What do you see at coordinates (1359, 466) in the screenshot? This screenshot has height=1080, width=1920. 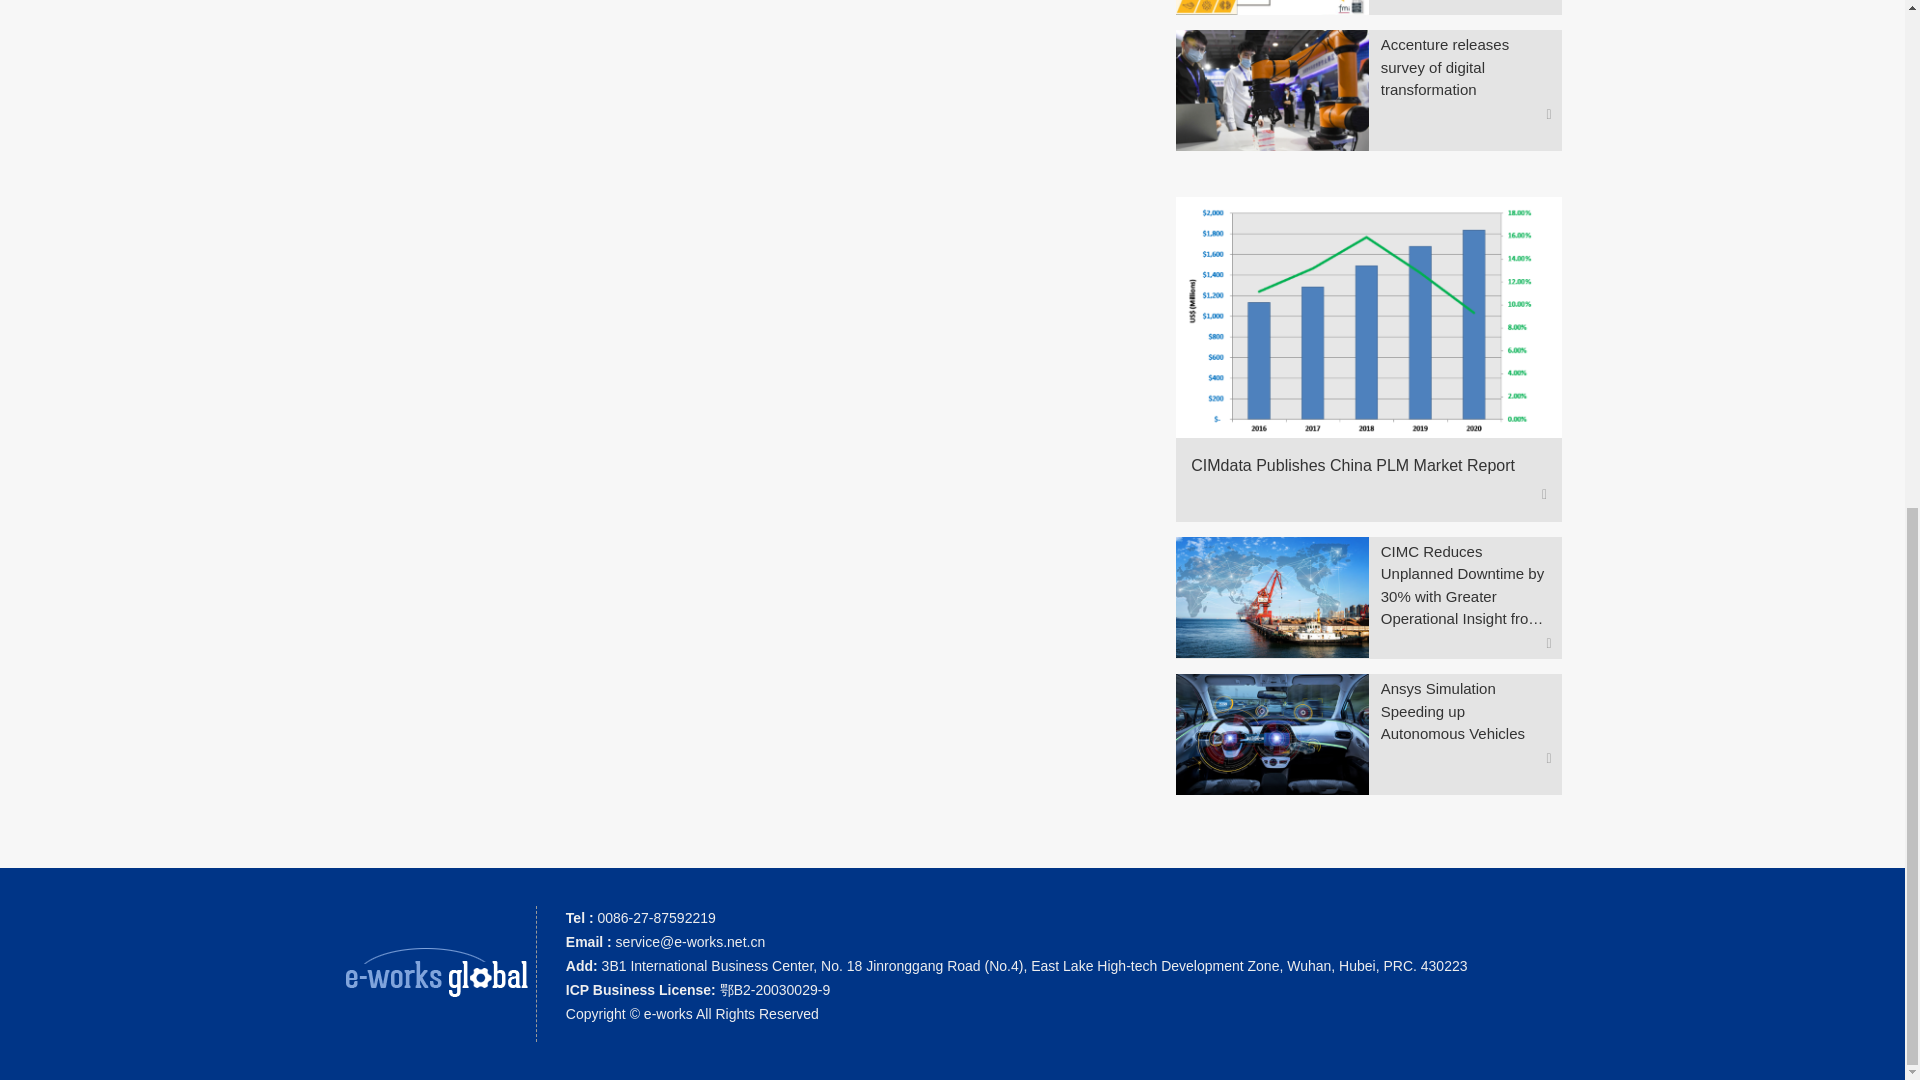 I see `CIMdata Publishes China PLM Market Report` at bounding box center [1359, 466].